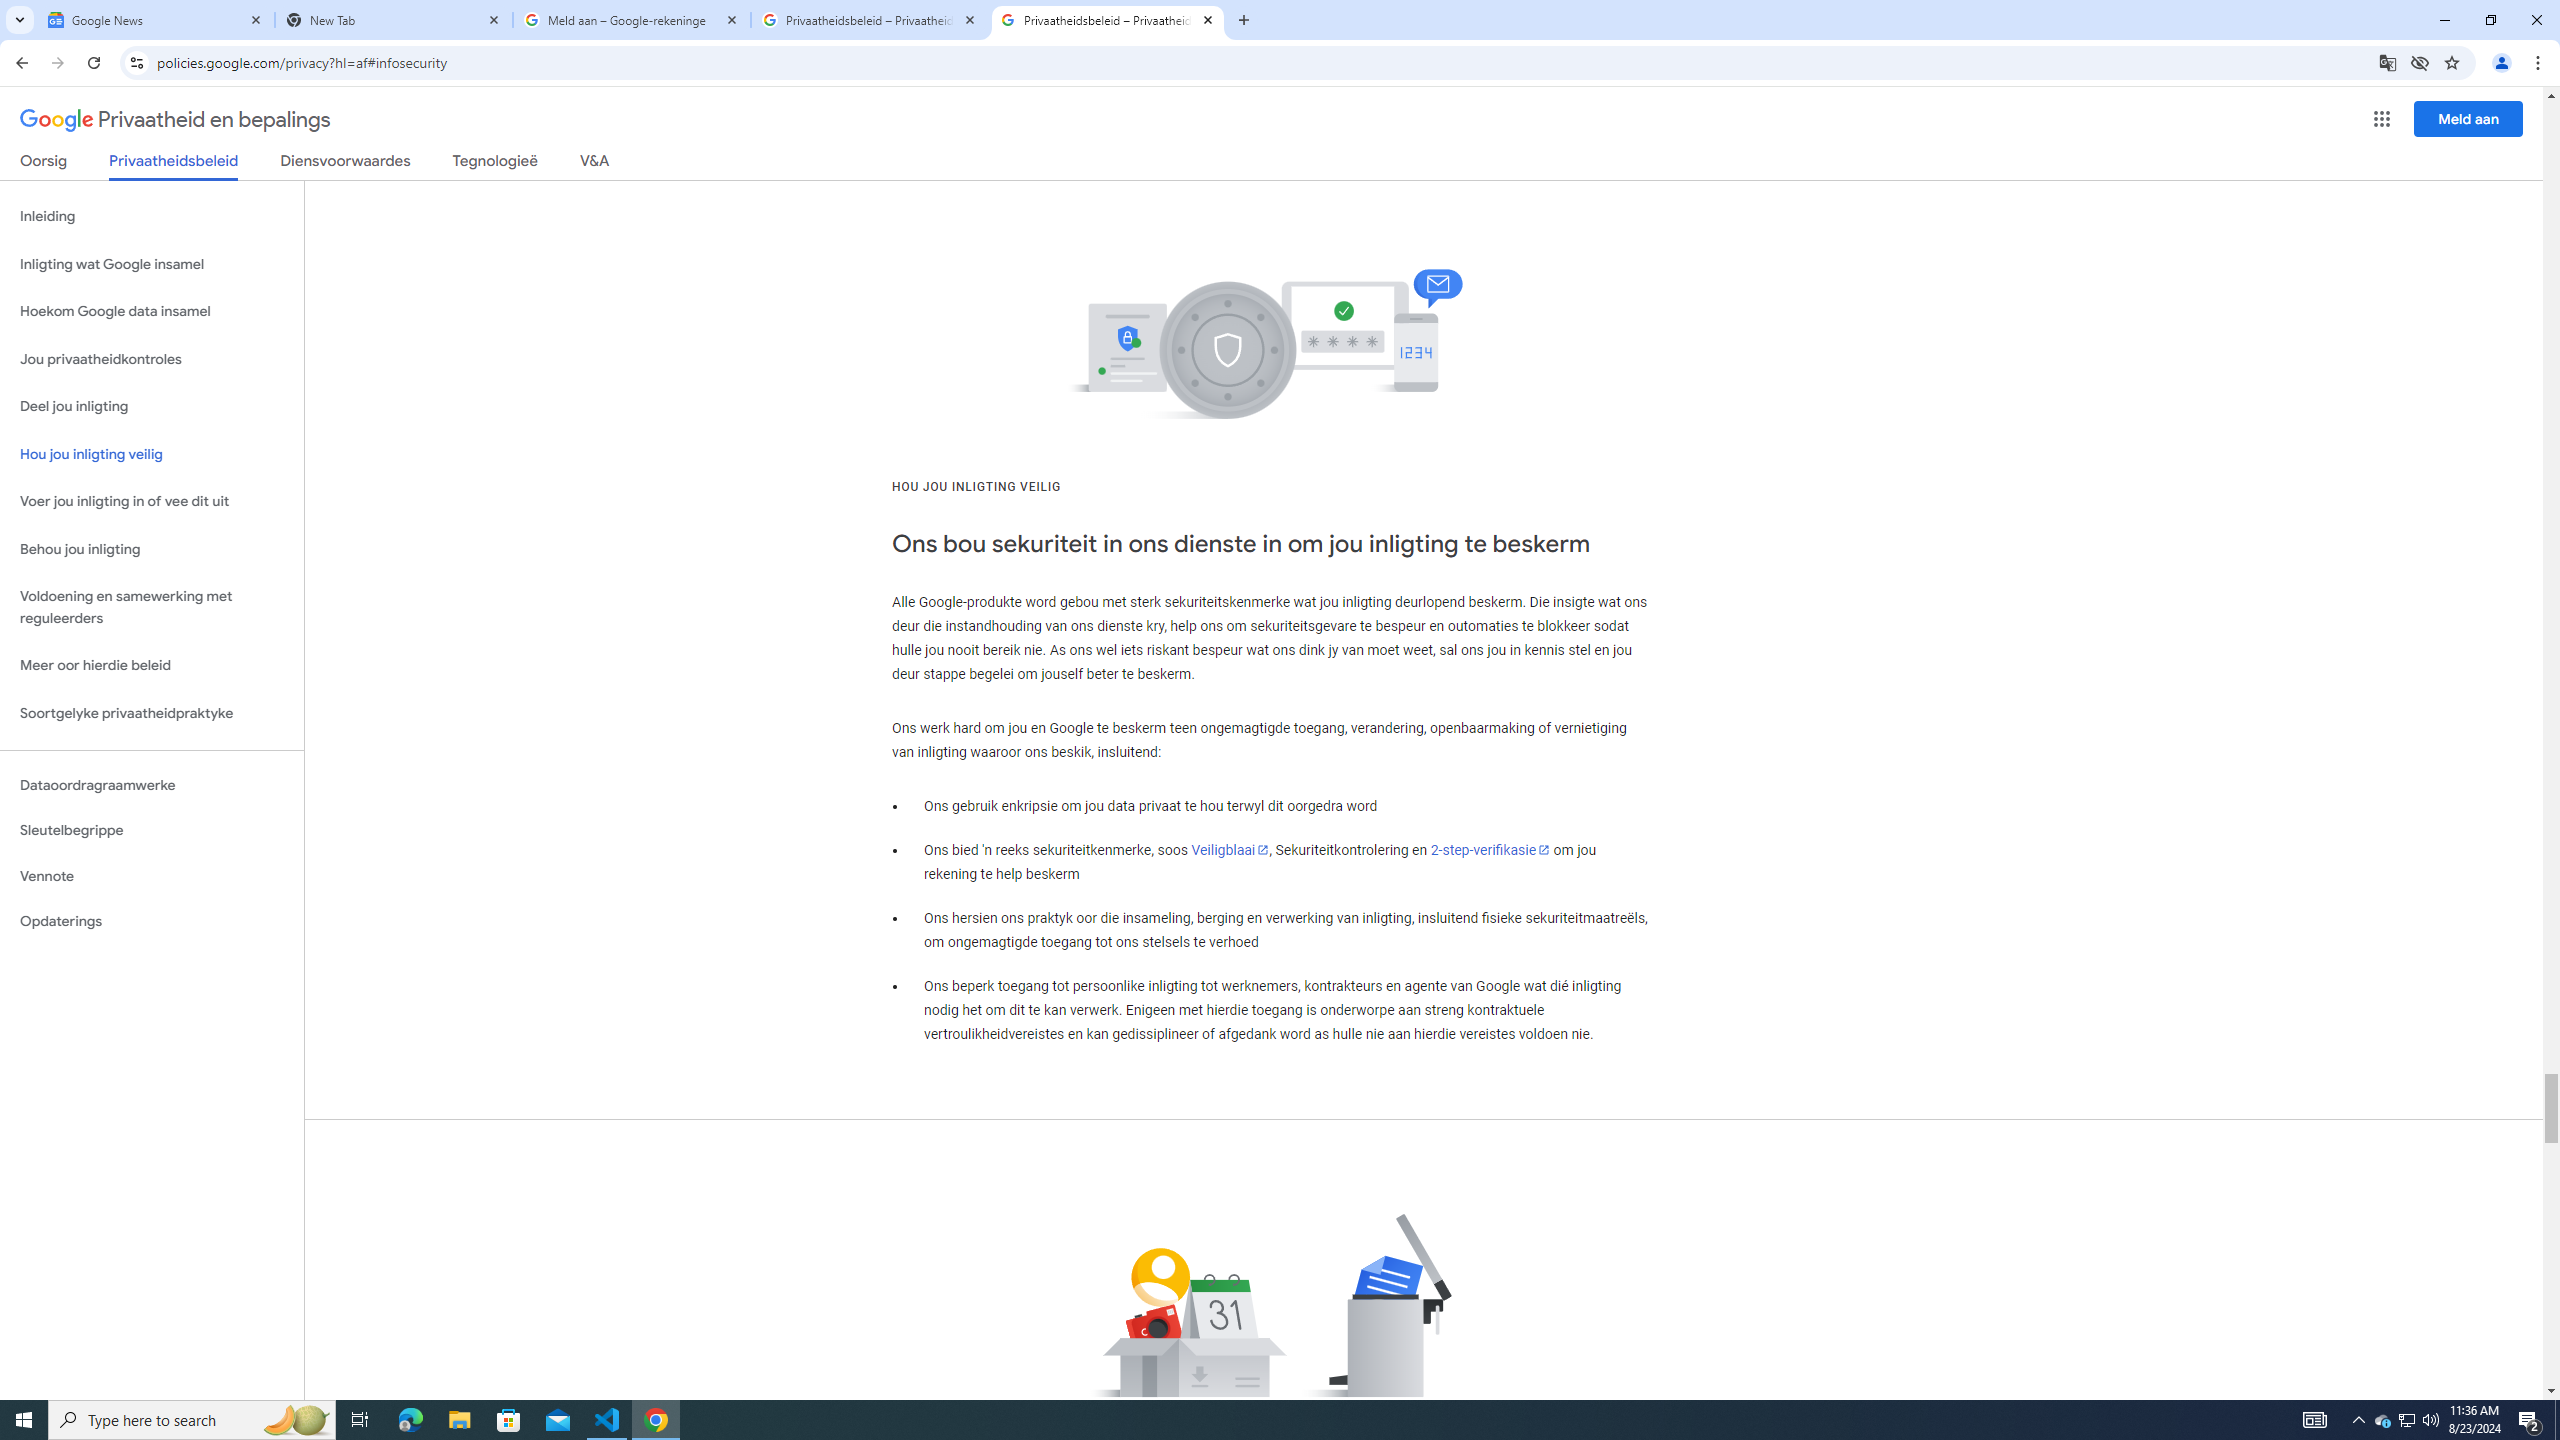 The width and height of the screenshot is (2560, 1440). What do you see at coordinates (2388, 62) in the screenshot?
I see `Translate this page` at bounding box center [2388, 62].